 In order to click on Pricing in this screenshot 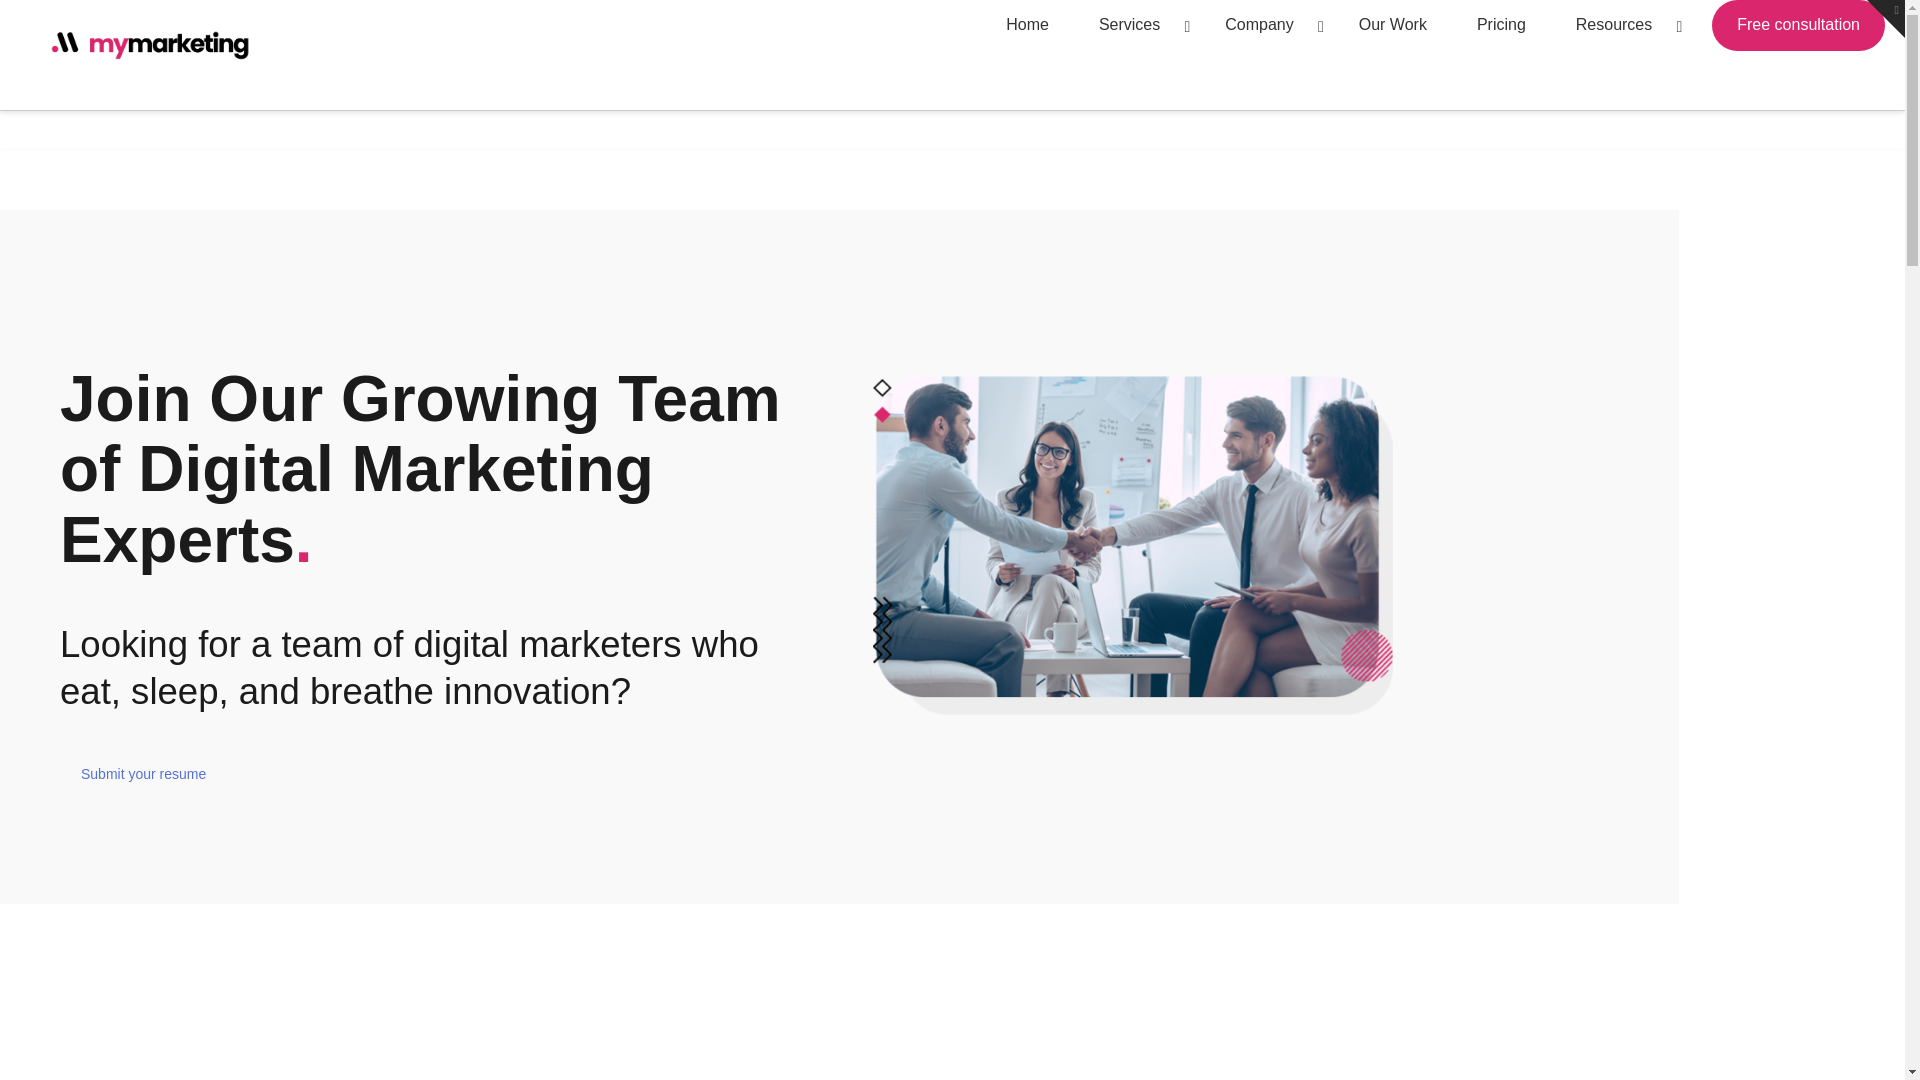, I will do `click(1501, 25)`.